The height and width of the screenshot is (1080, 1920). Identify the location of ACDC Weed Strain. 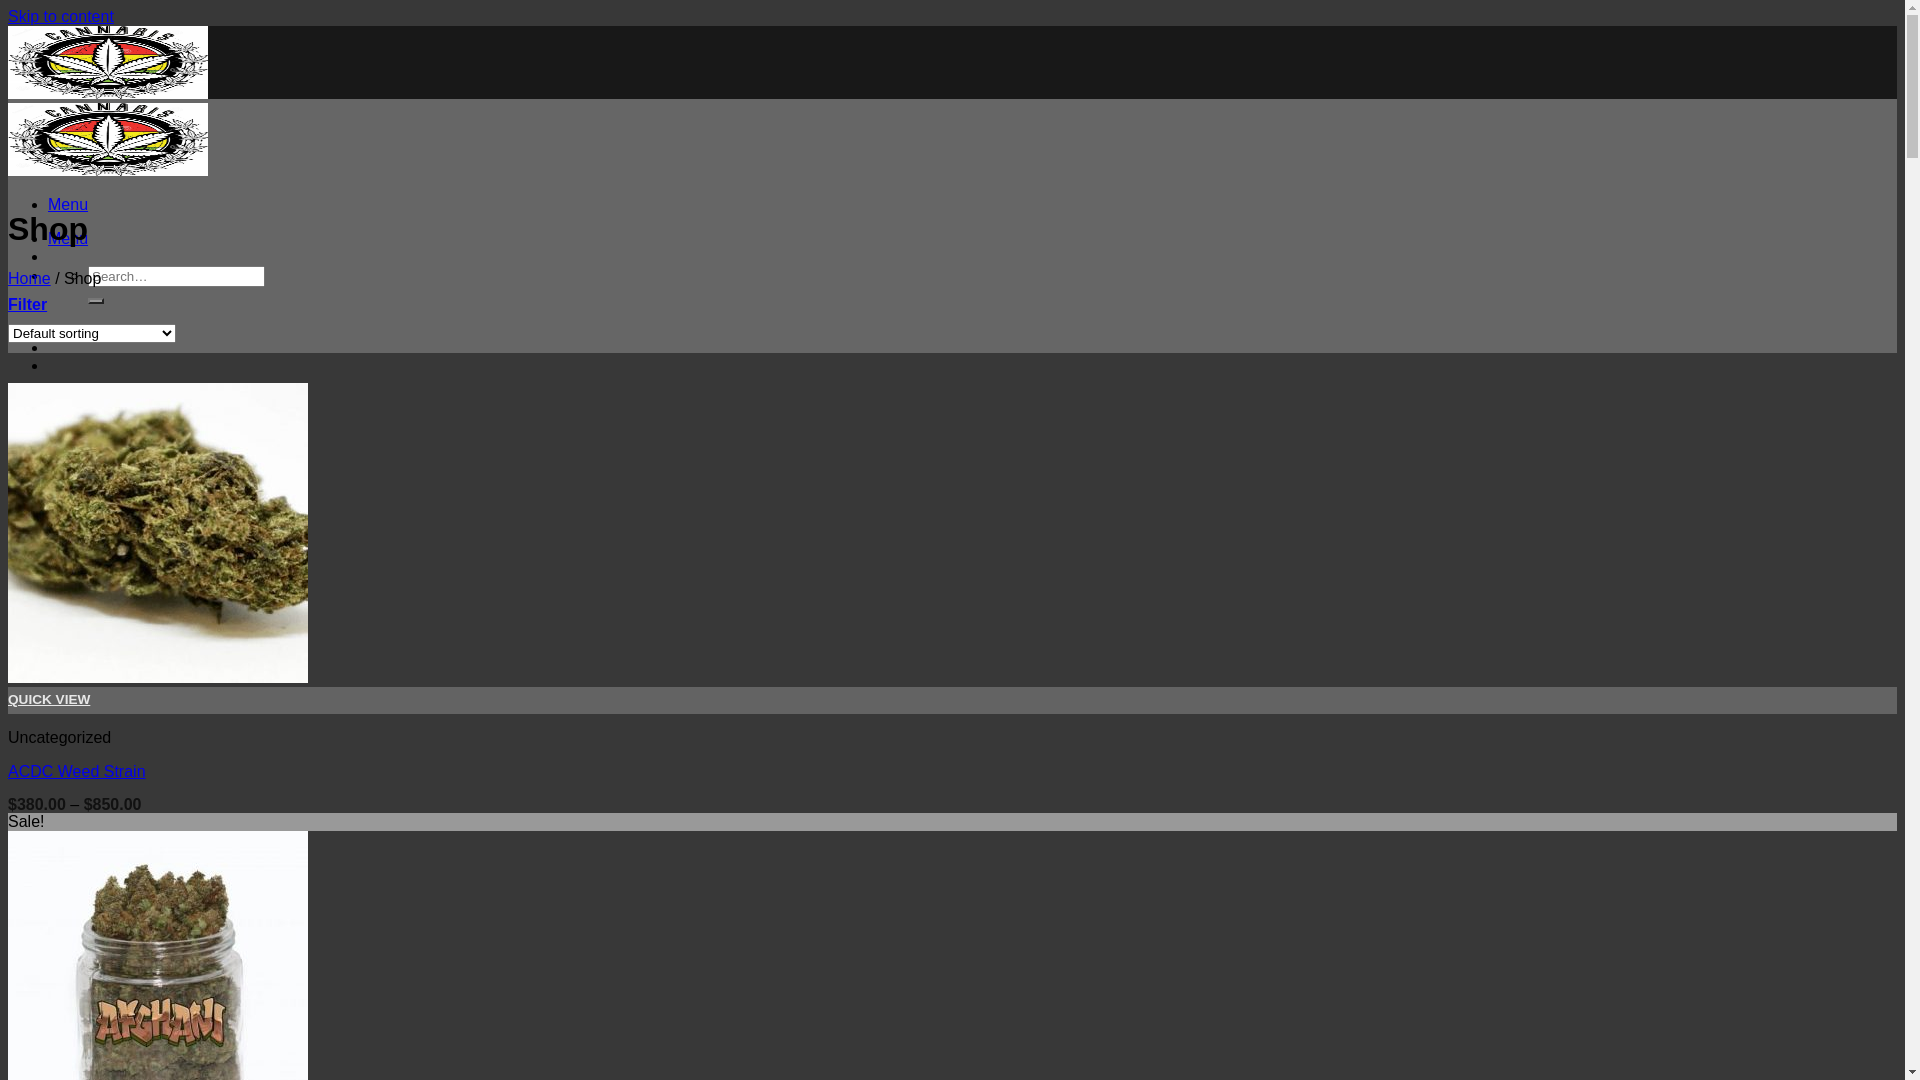
(77, 772).